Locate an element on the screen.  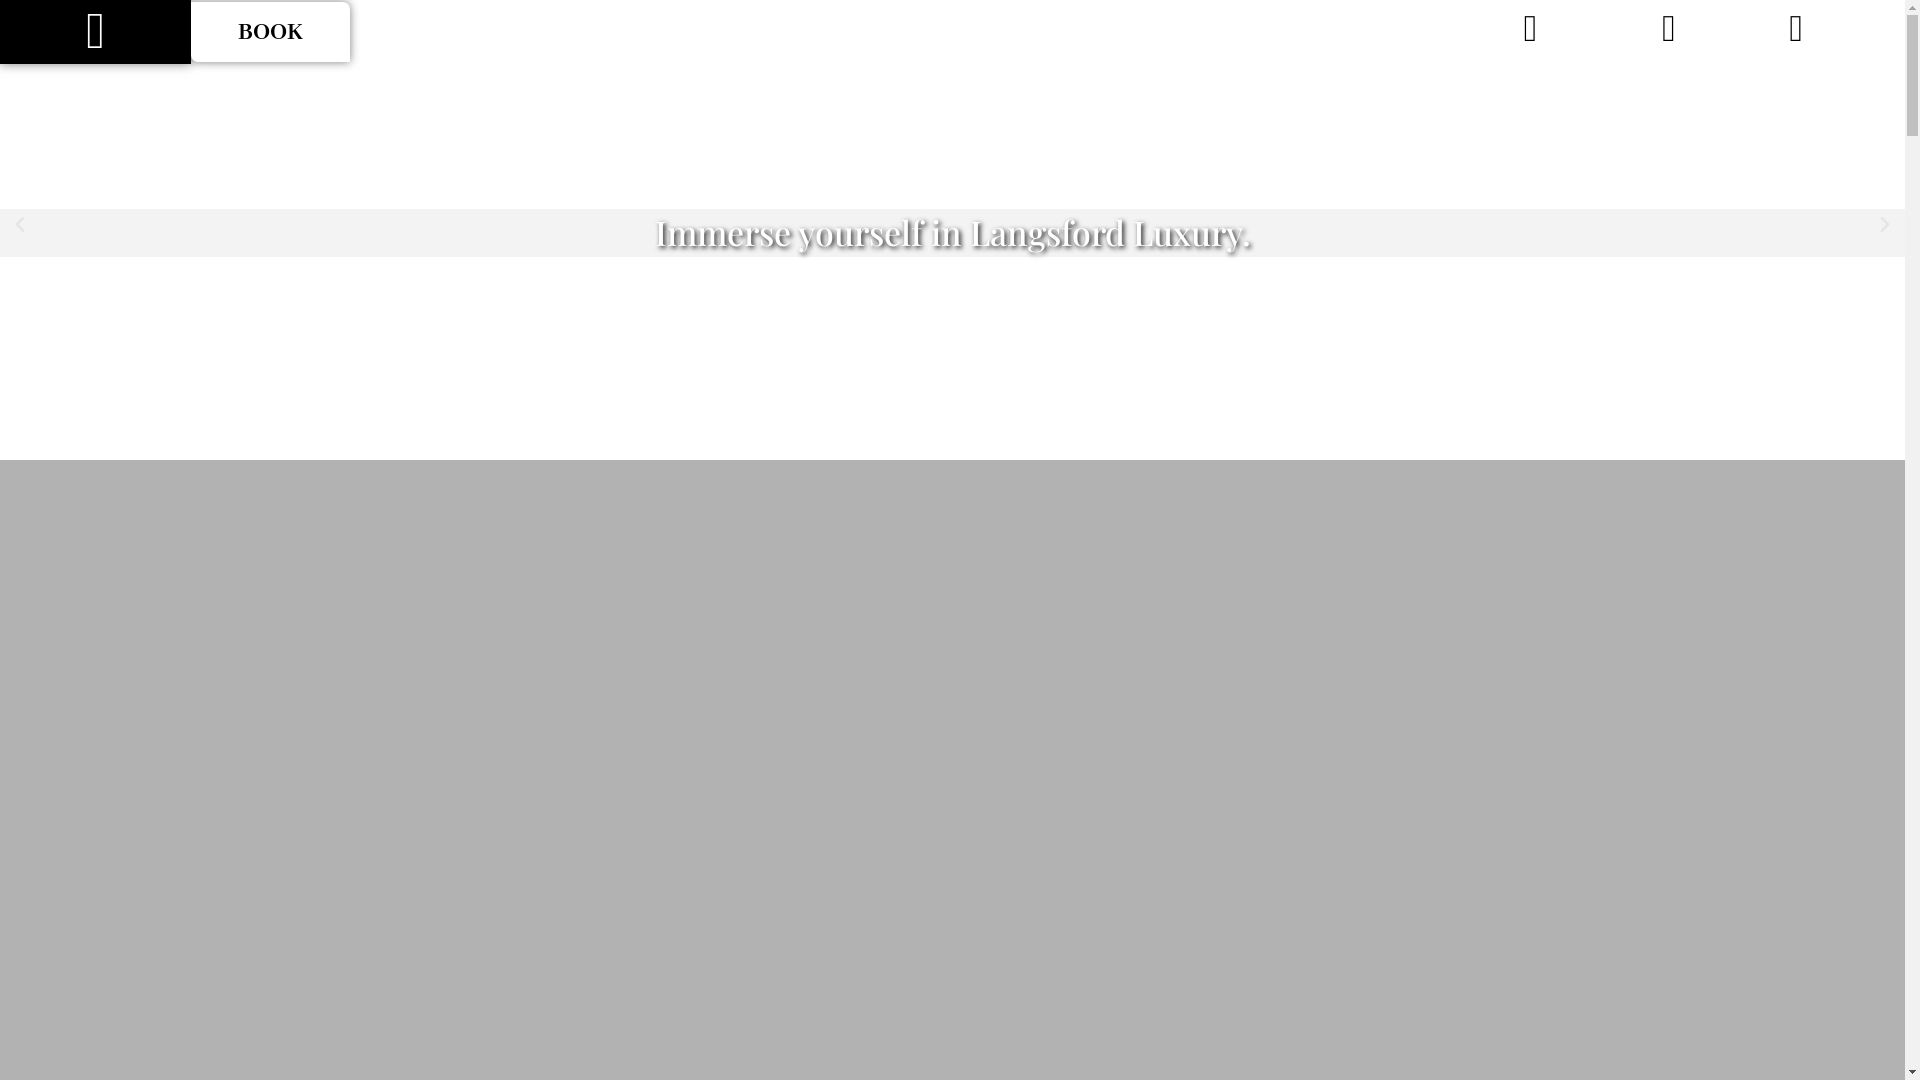
BOOK is located at coordinates (270, 32).